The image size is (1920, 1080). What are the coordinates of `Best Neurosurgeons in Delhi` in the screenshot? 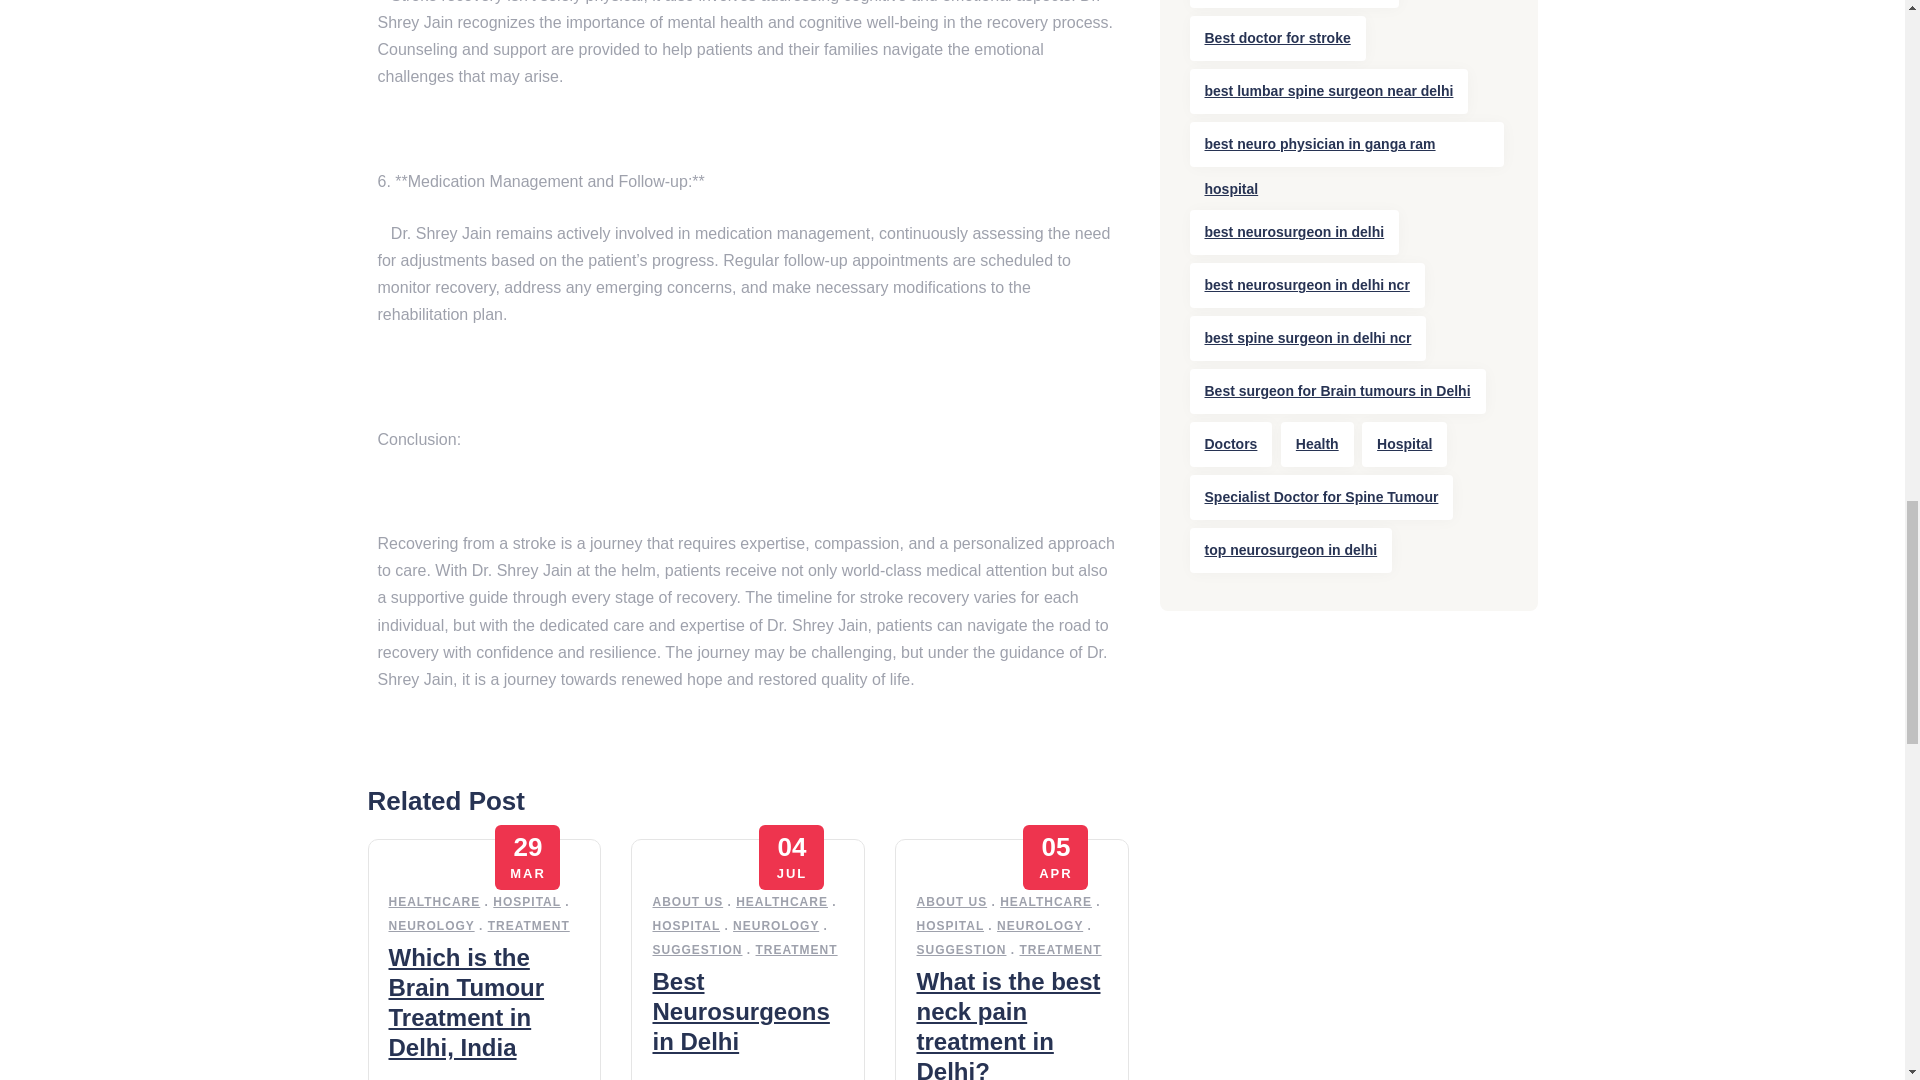 It's located at (740, 1011).